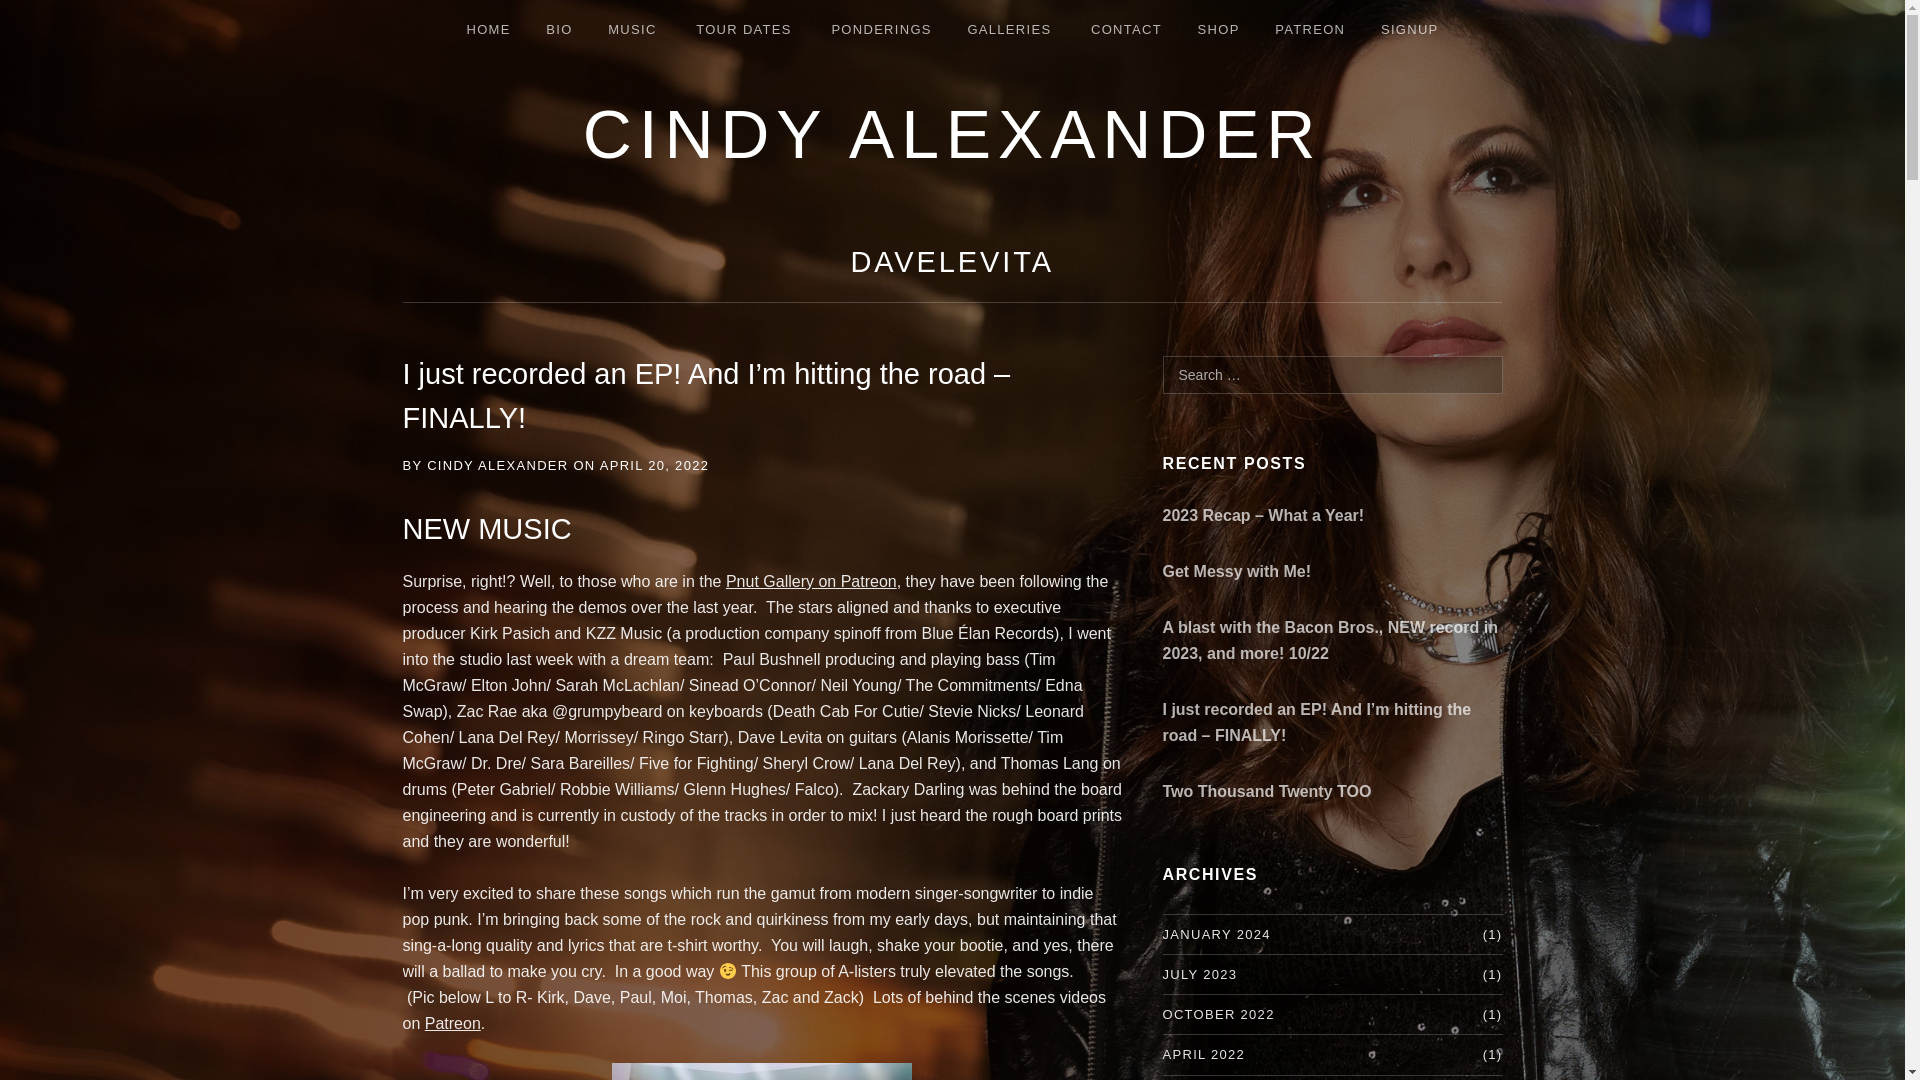 This screenshot has width=1920, height=1080. What do you see at coordinates (1218, 30) in the screenshot?
I see `SHOP` at bounding box center [1218, 30].